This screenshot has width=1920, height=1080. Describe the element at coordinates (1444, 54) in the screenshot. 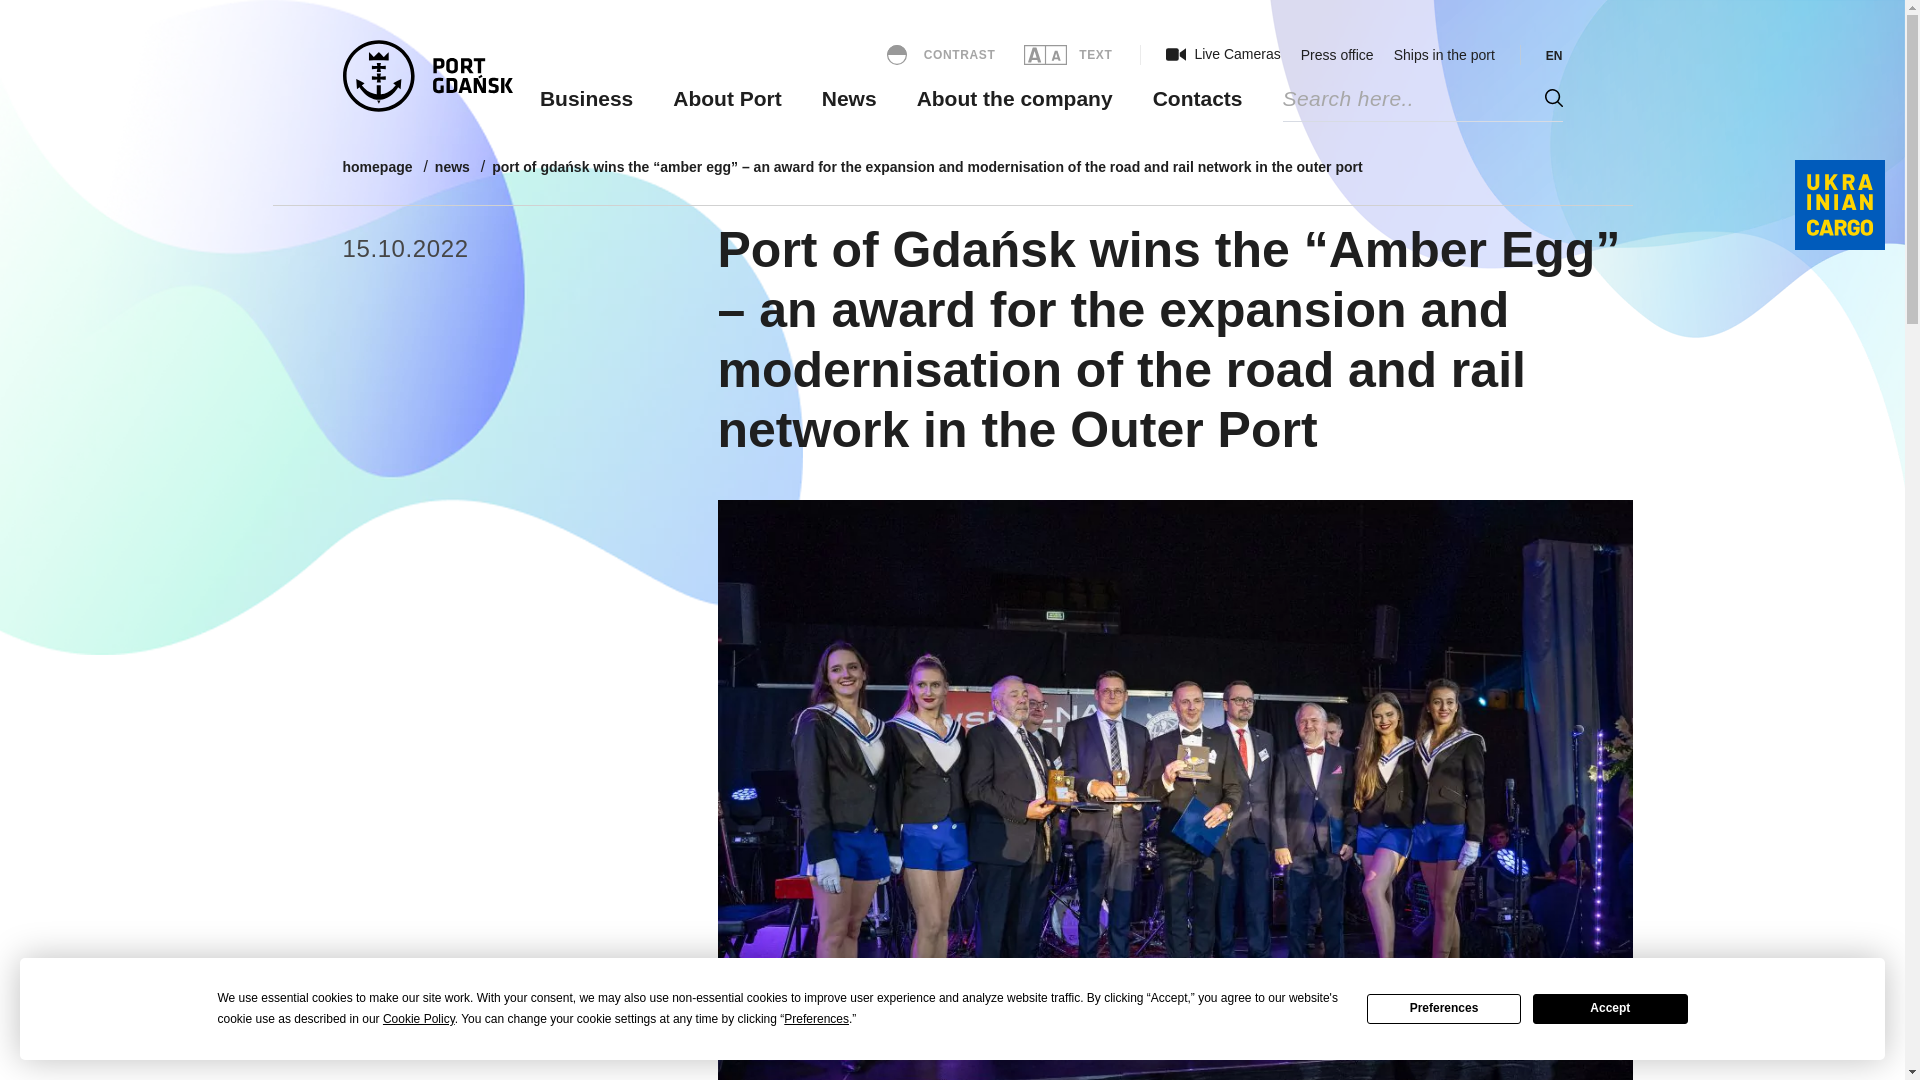

I see `Ships in the port` at that location.